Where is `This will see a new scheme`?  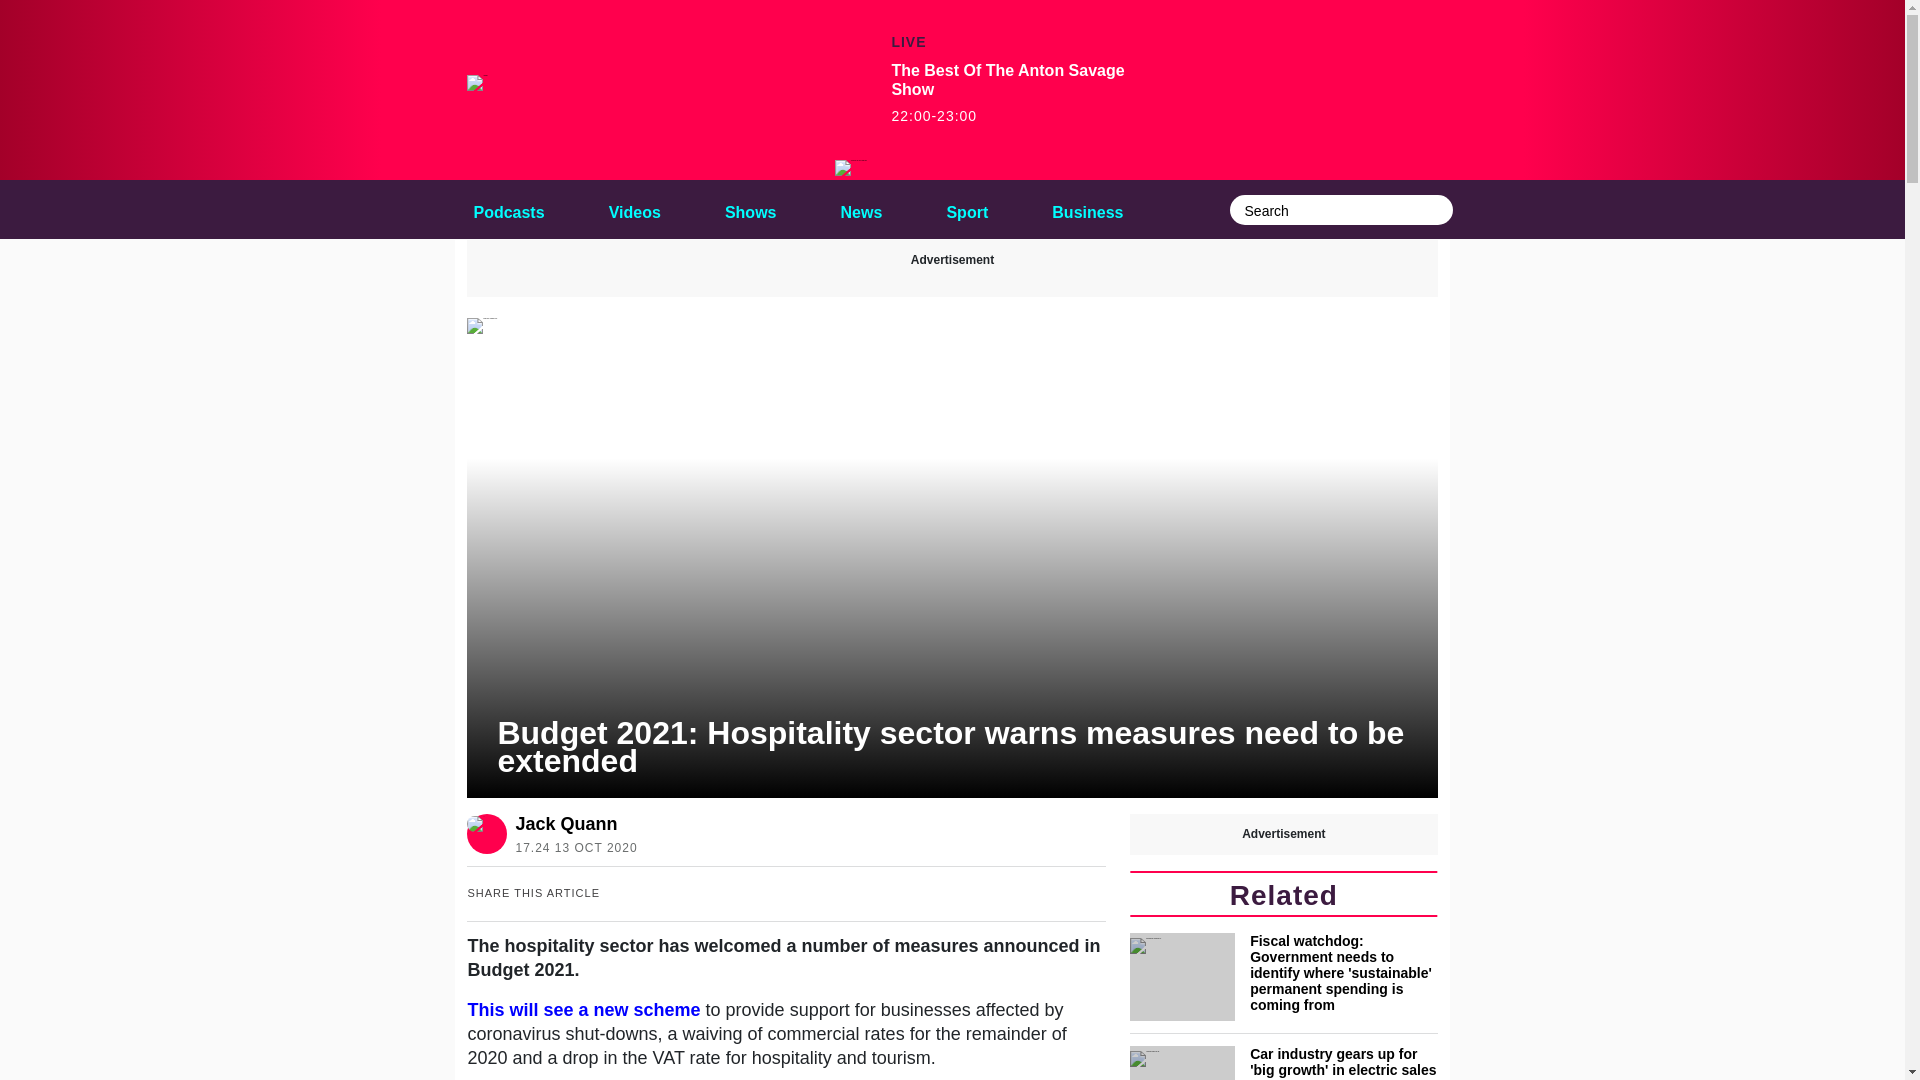
This will see a new scheme is located at coordinates (585, 1010).